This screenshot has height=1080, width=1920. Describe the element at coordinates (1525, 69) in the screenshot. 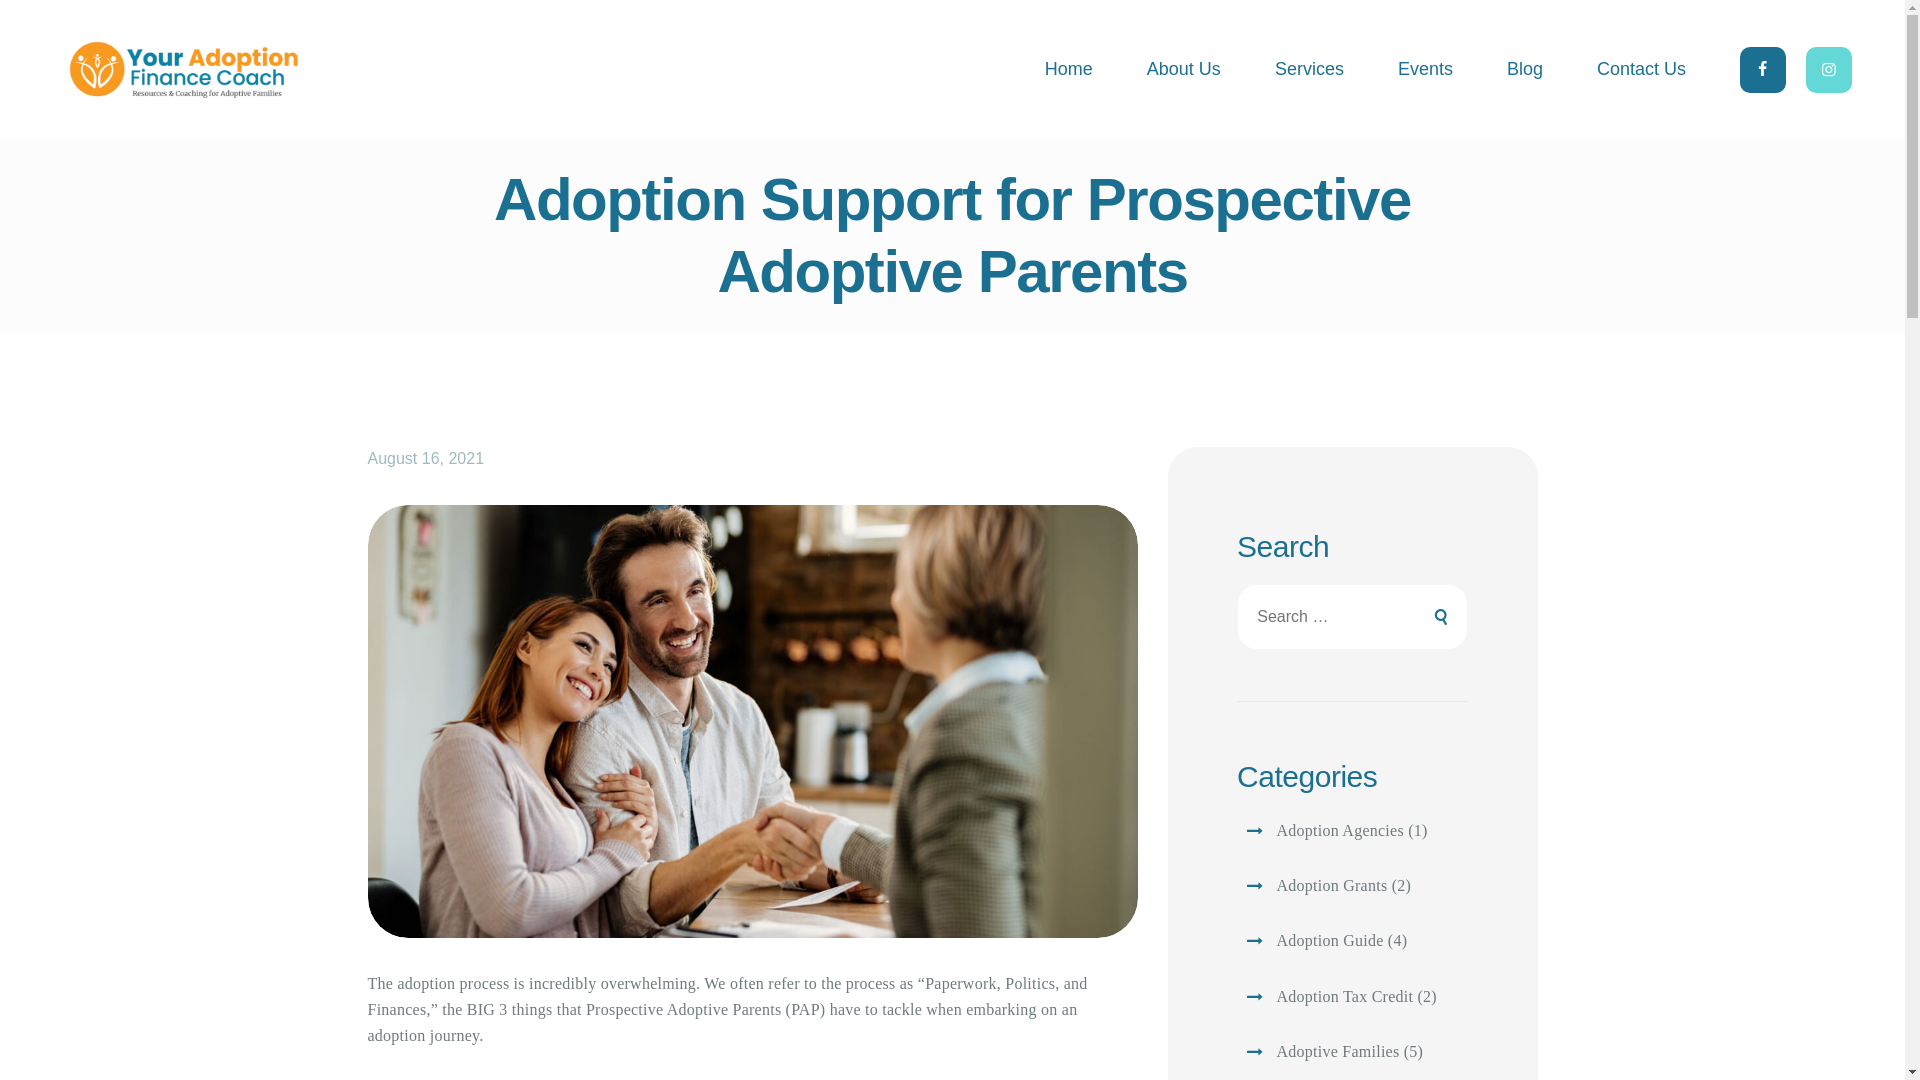

I see `Blog` at that location.